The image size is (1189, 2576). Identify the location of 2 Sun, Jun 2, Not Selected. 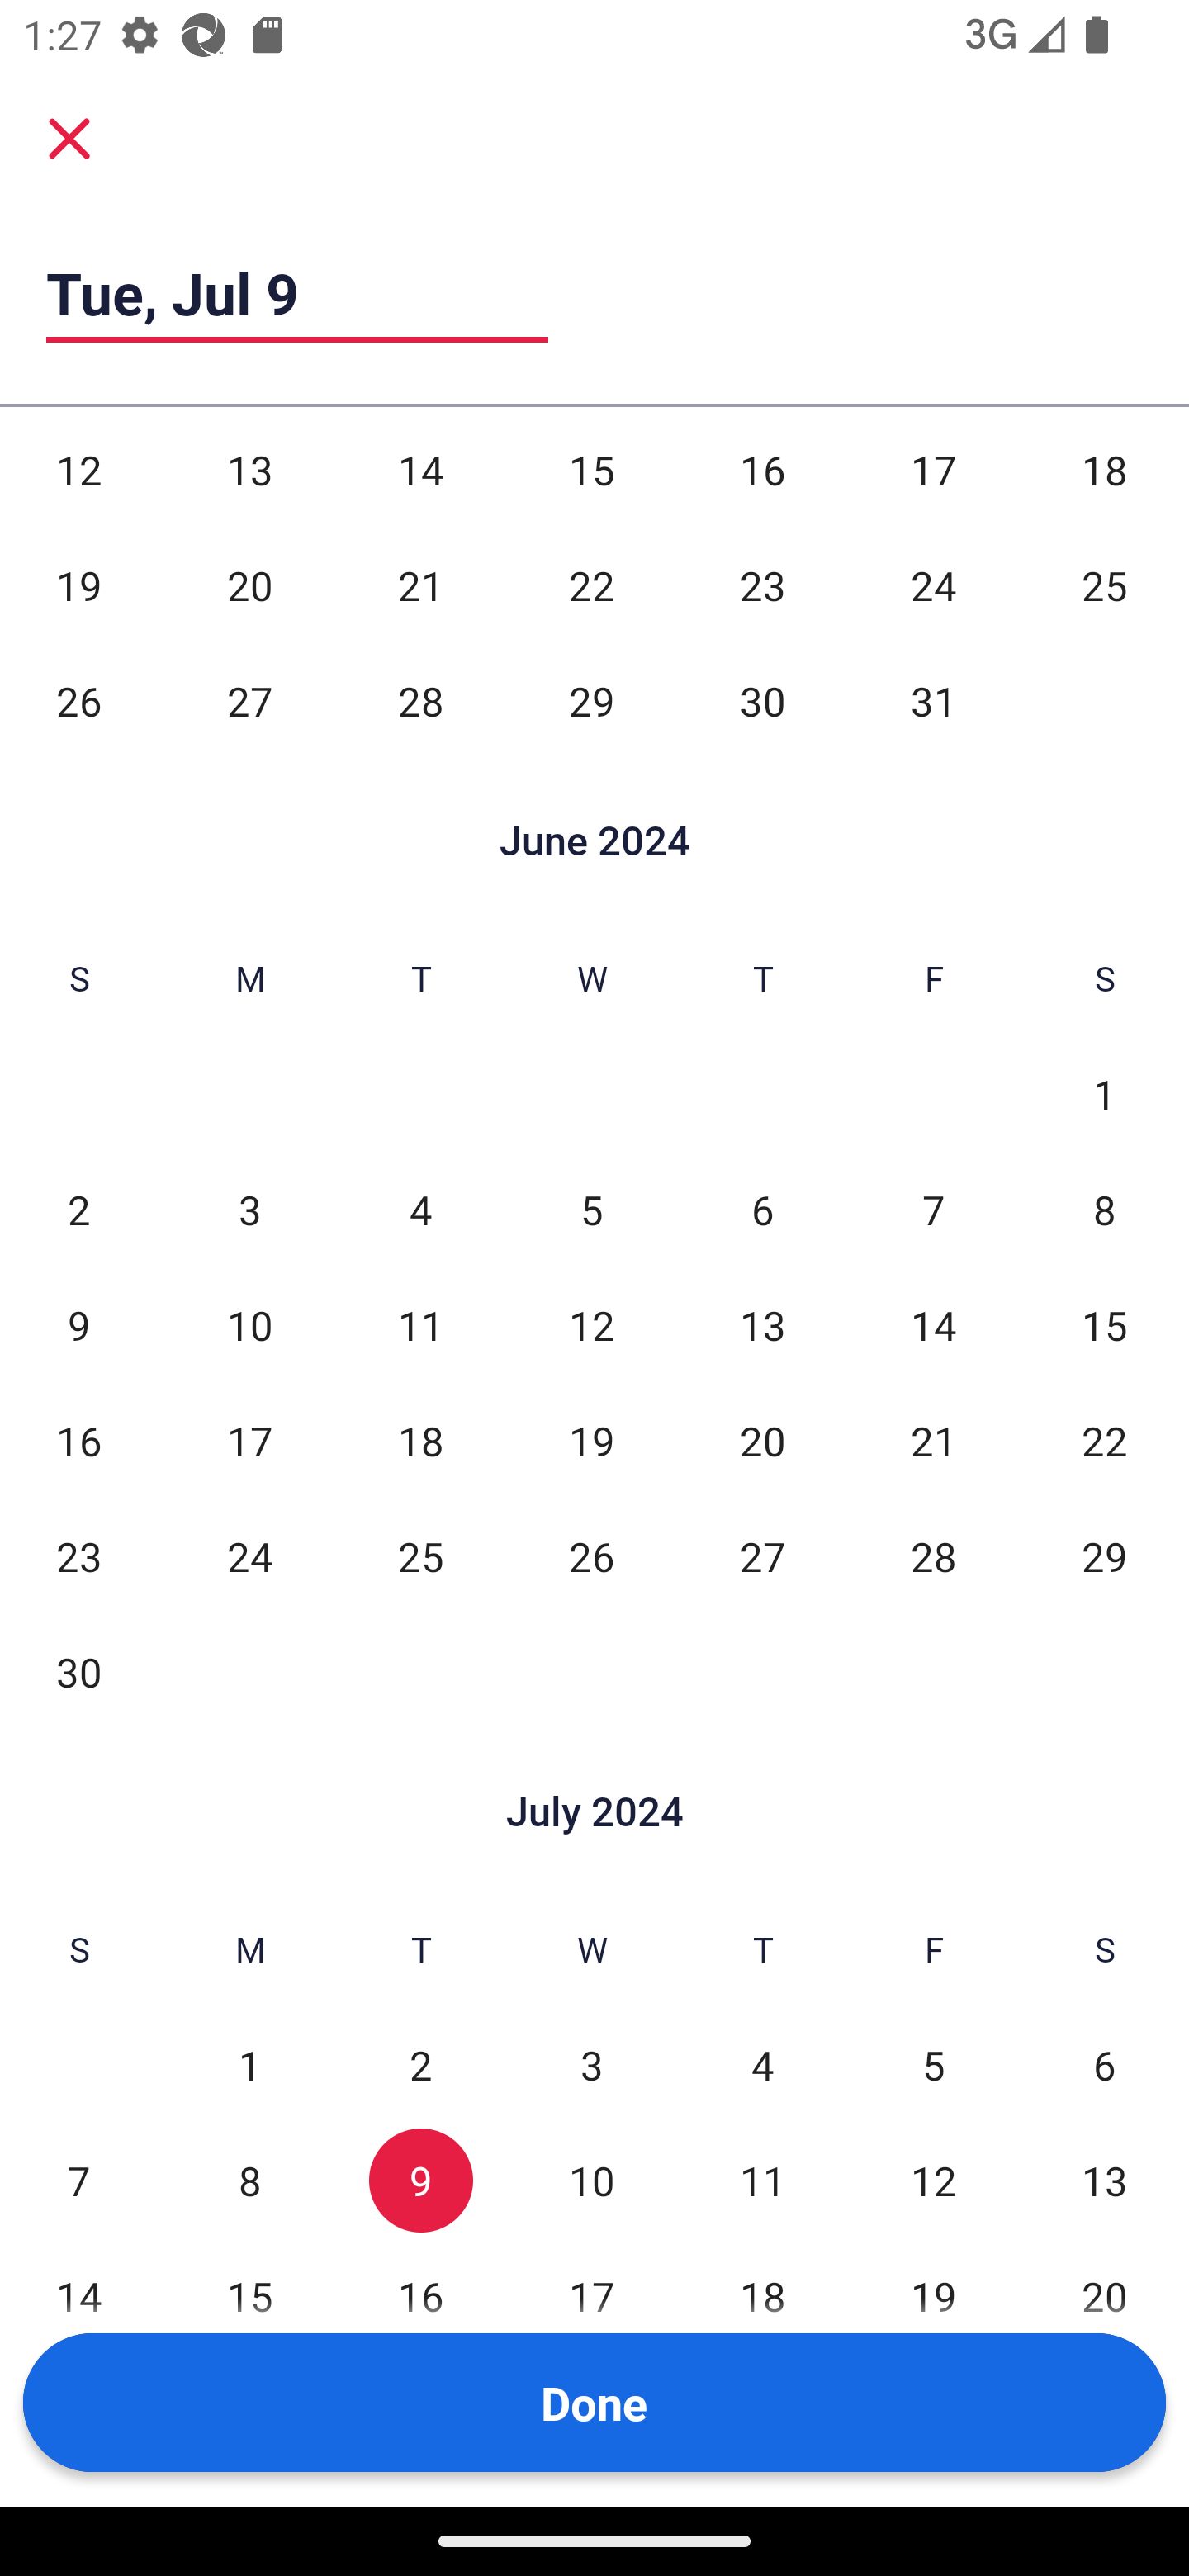
(78, 1209).